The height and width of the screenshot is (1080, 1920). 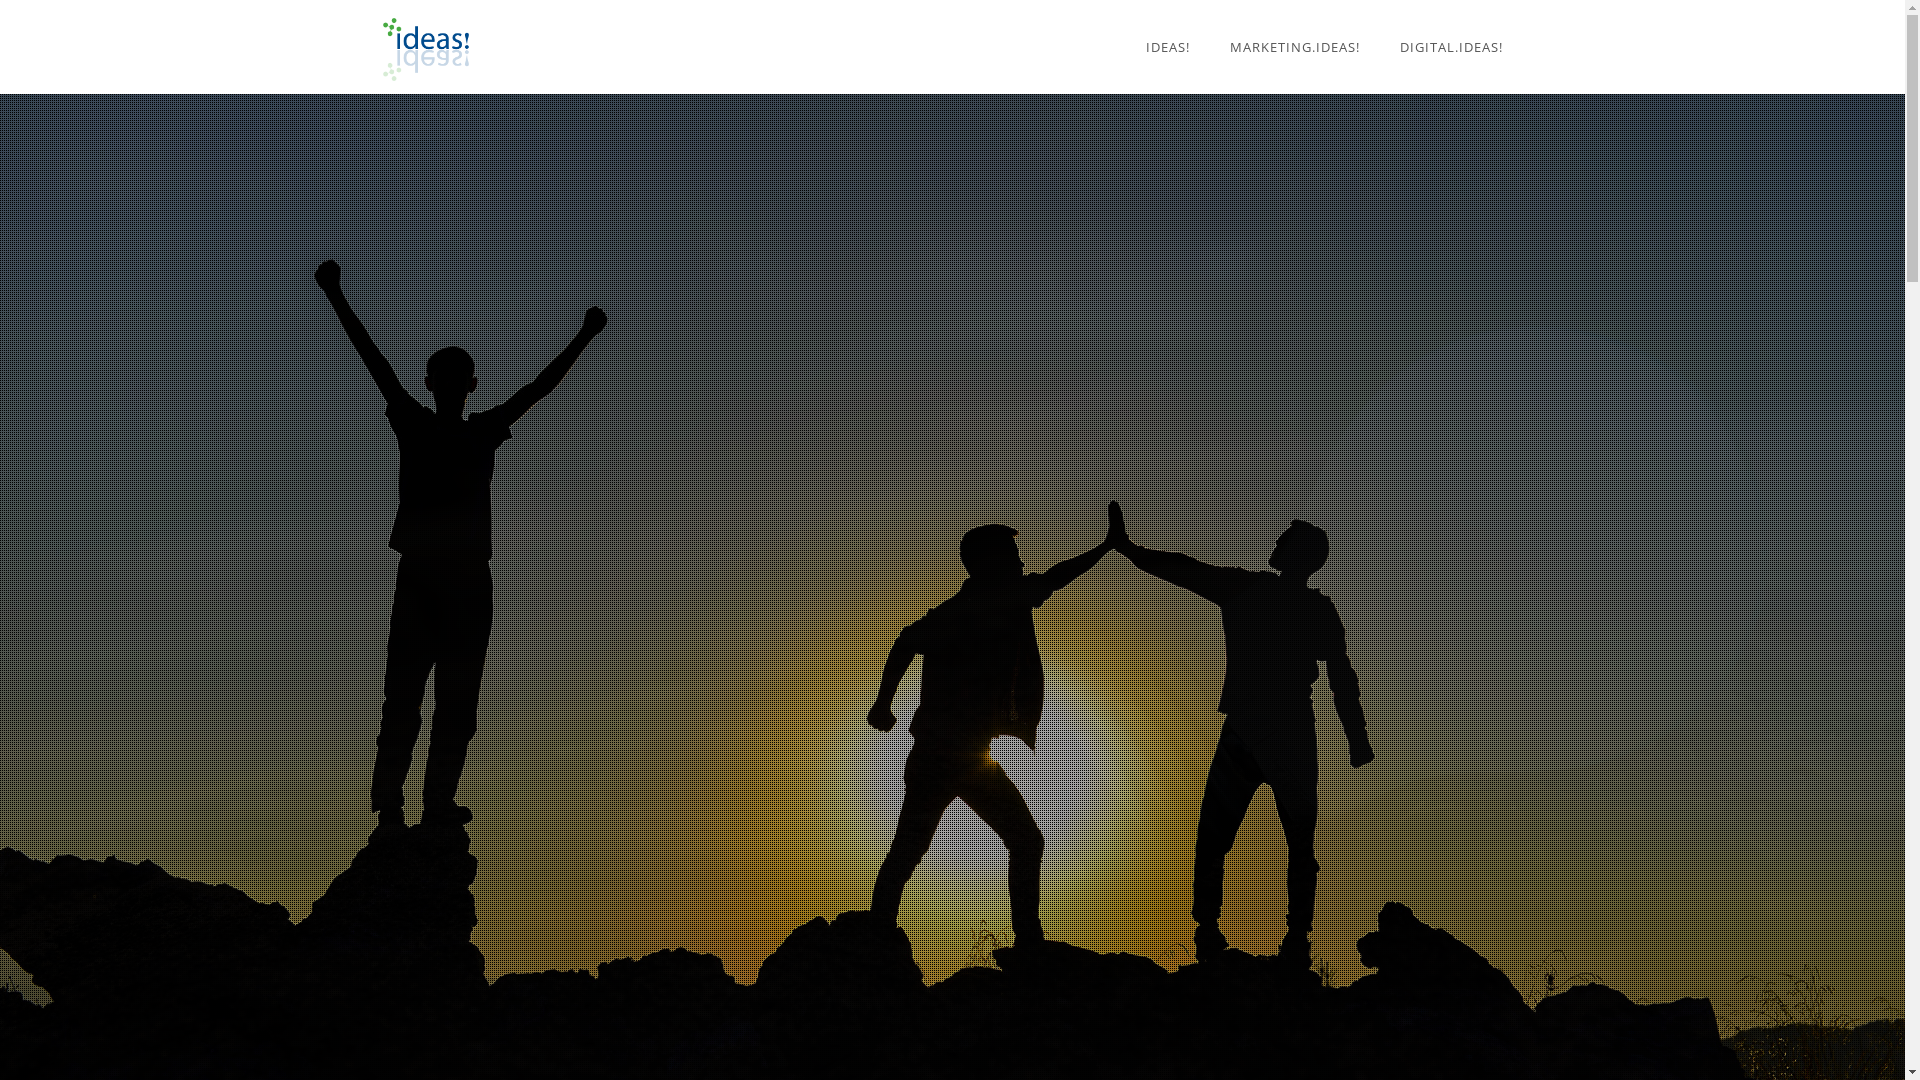 What do you see at coordinates (1168, 47) in the screenshot?
I see `IDEAS!` at bounding box center [1168, 47].